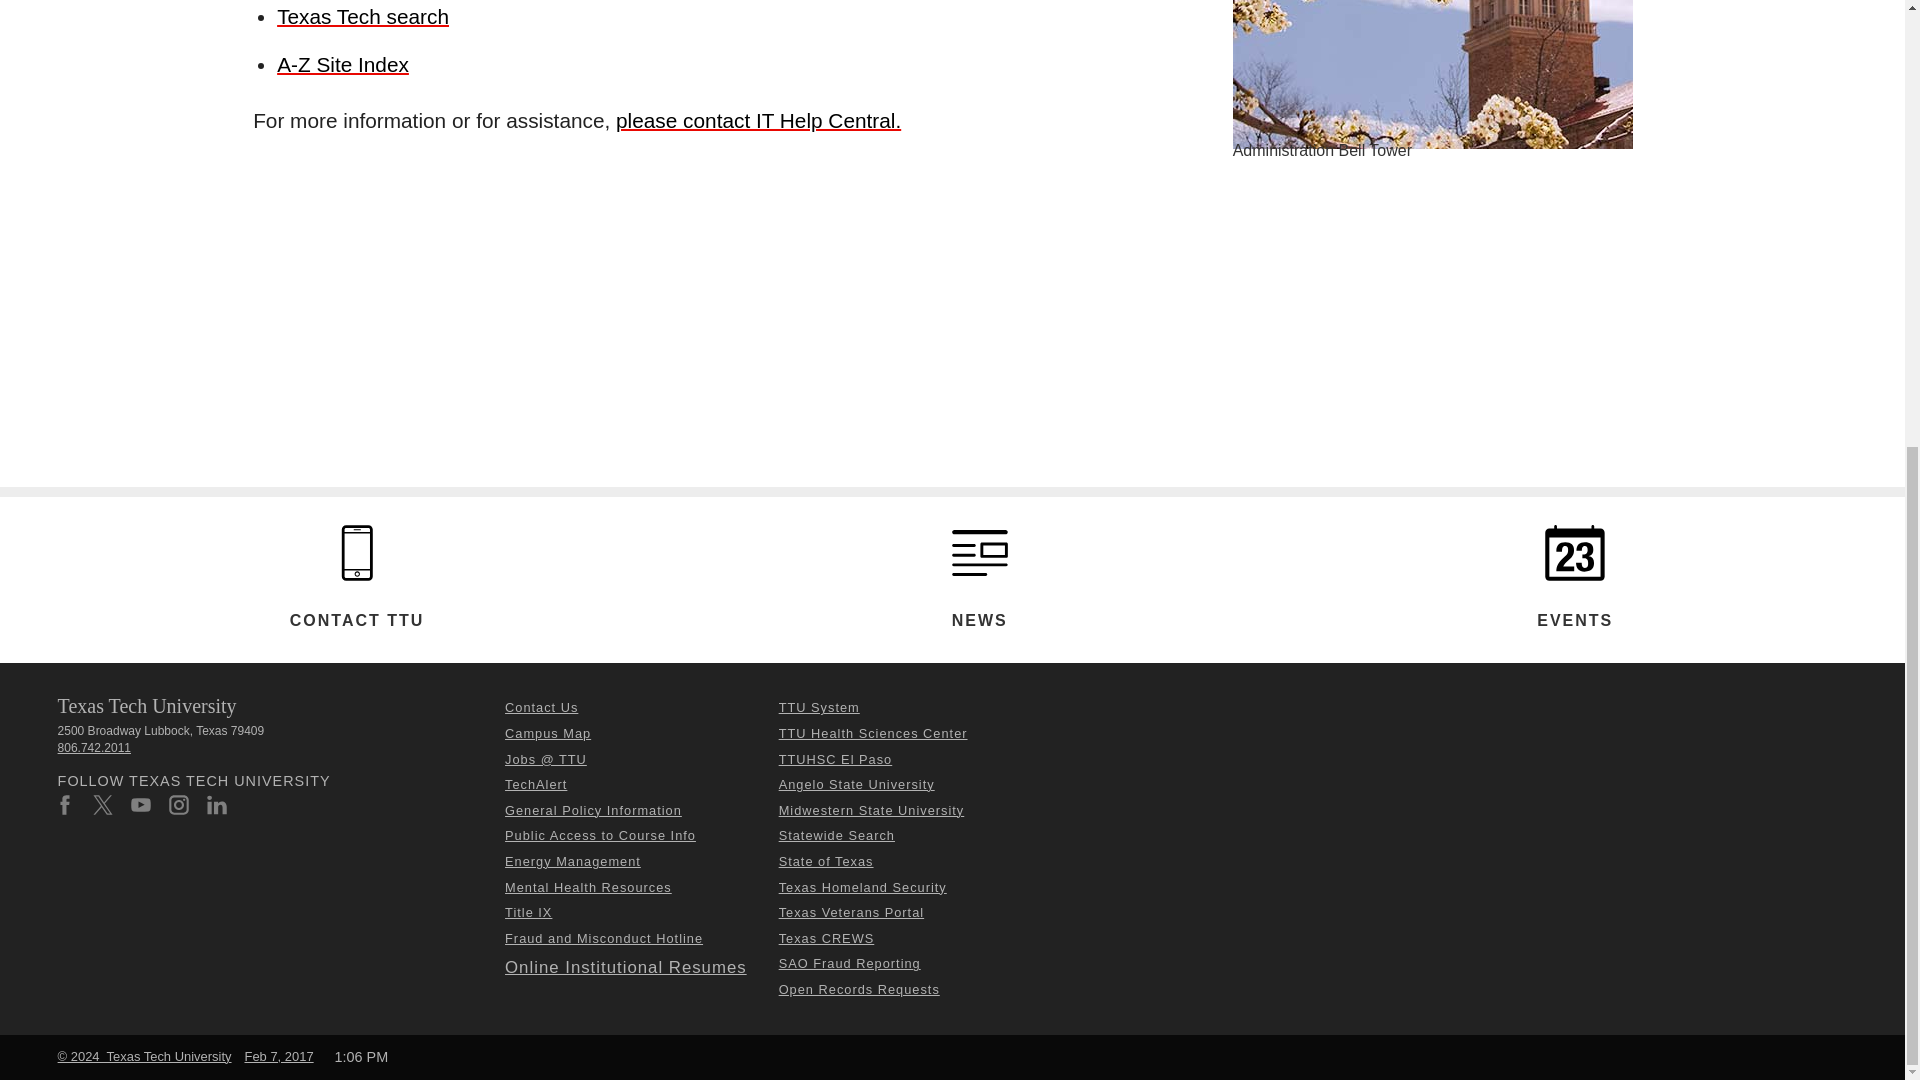  What do you see at coordinates (1574, 552) in the screenshot?
I see `EVENTSEVENTS` at bounding box center [1574, 552].